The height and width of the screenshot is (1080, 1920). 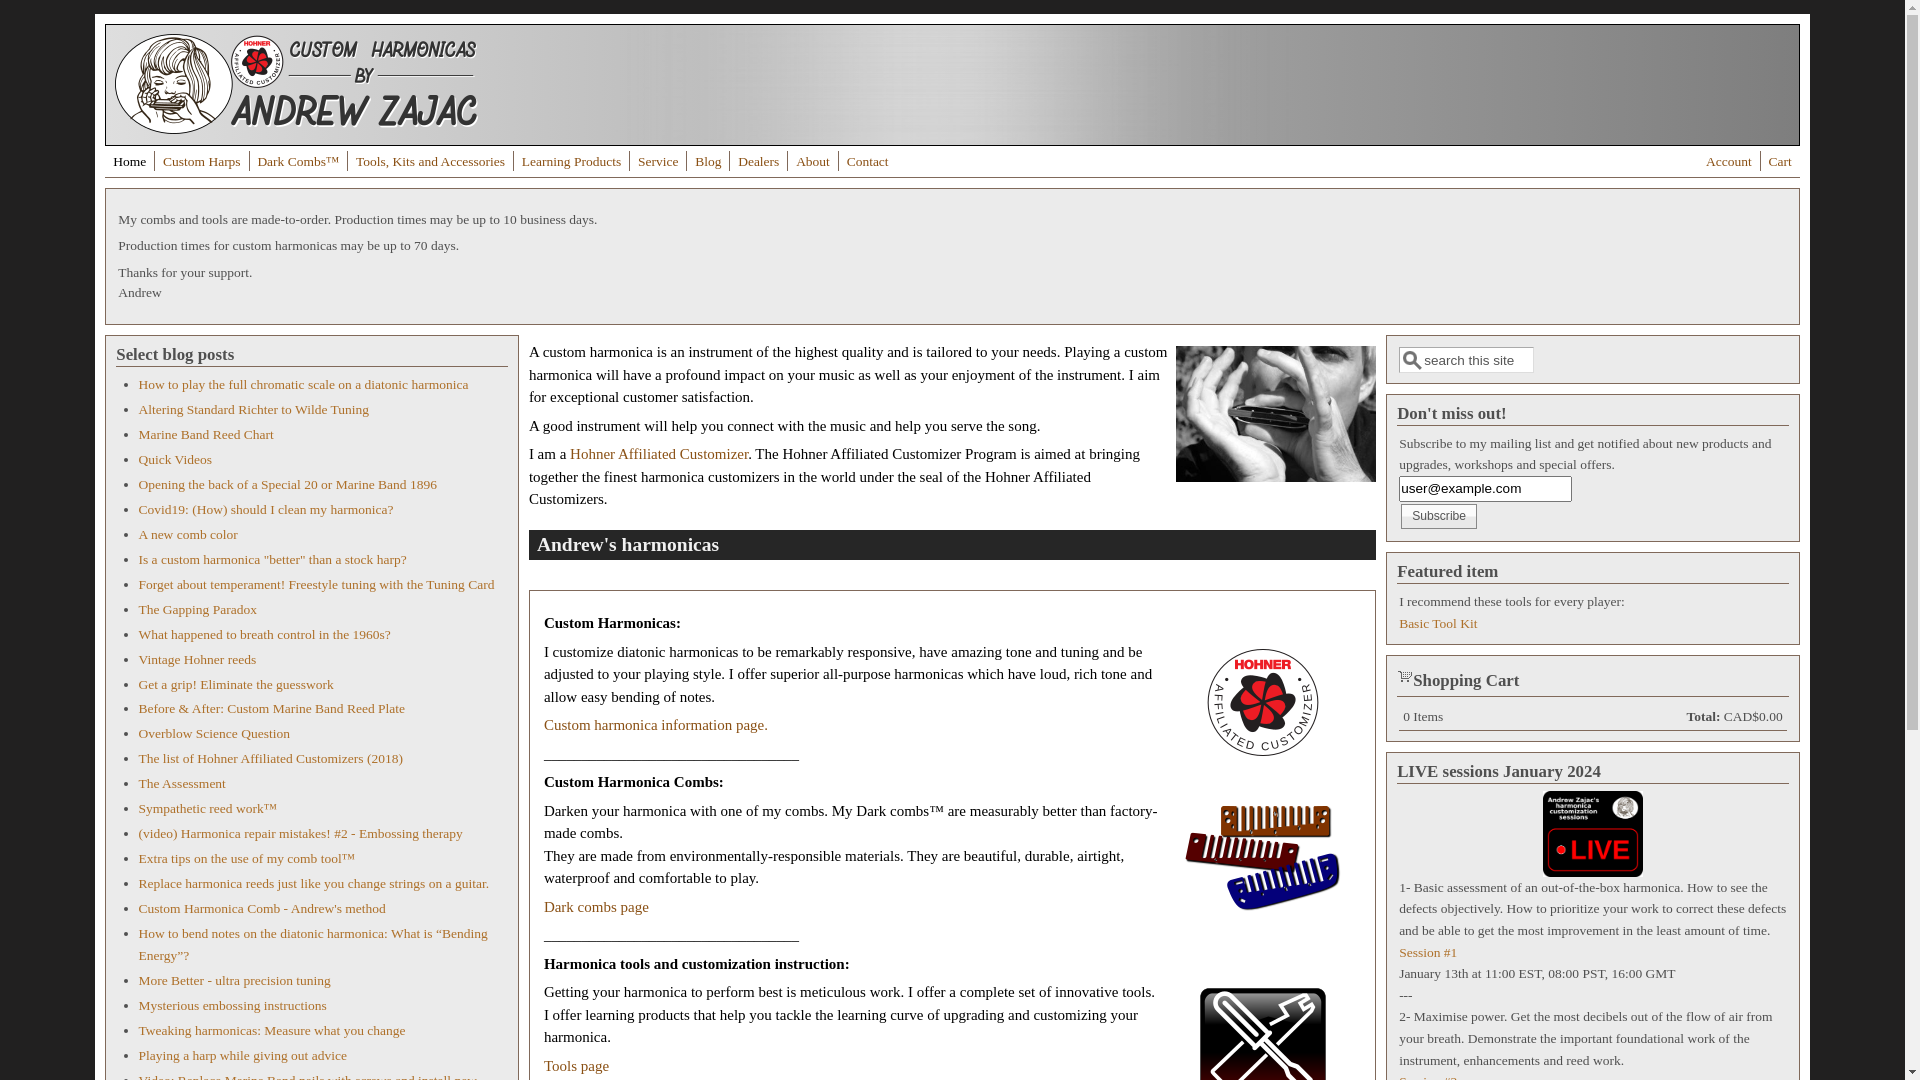 What do you see at coordinates (272, 560) in the screenshot?
I see `Is a custom harmonica "better" than a stock harp?` at bounding box center [272, 560].